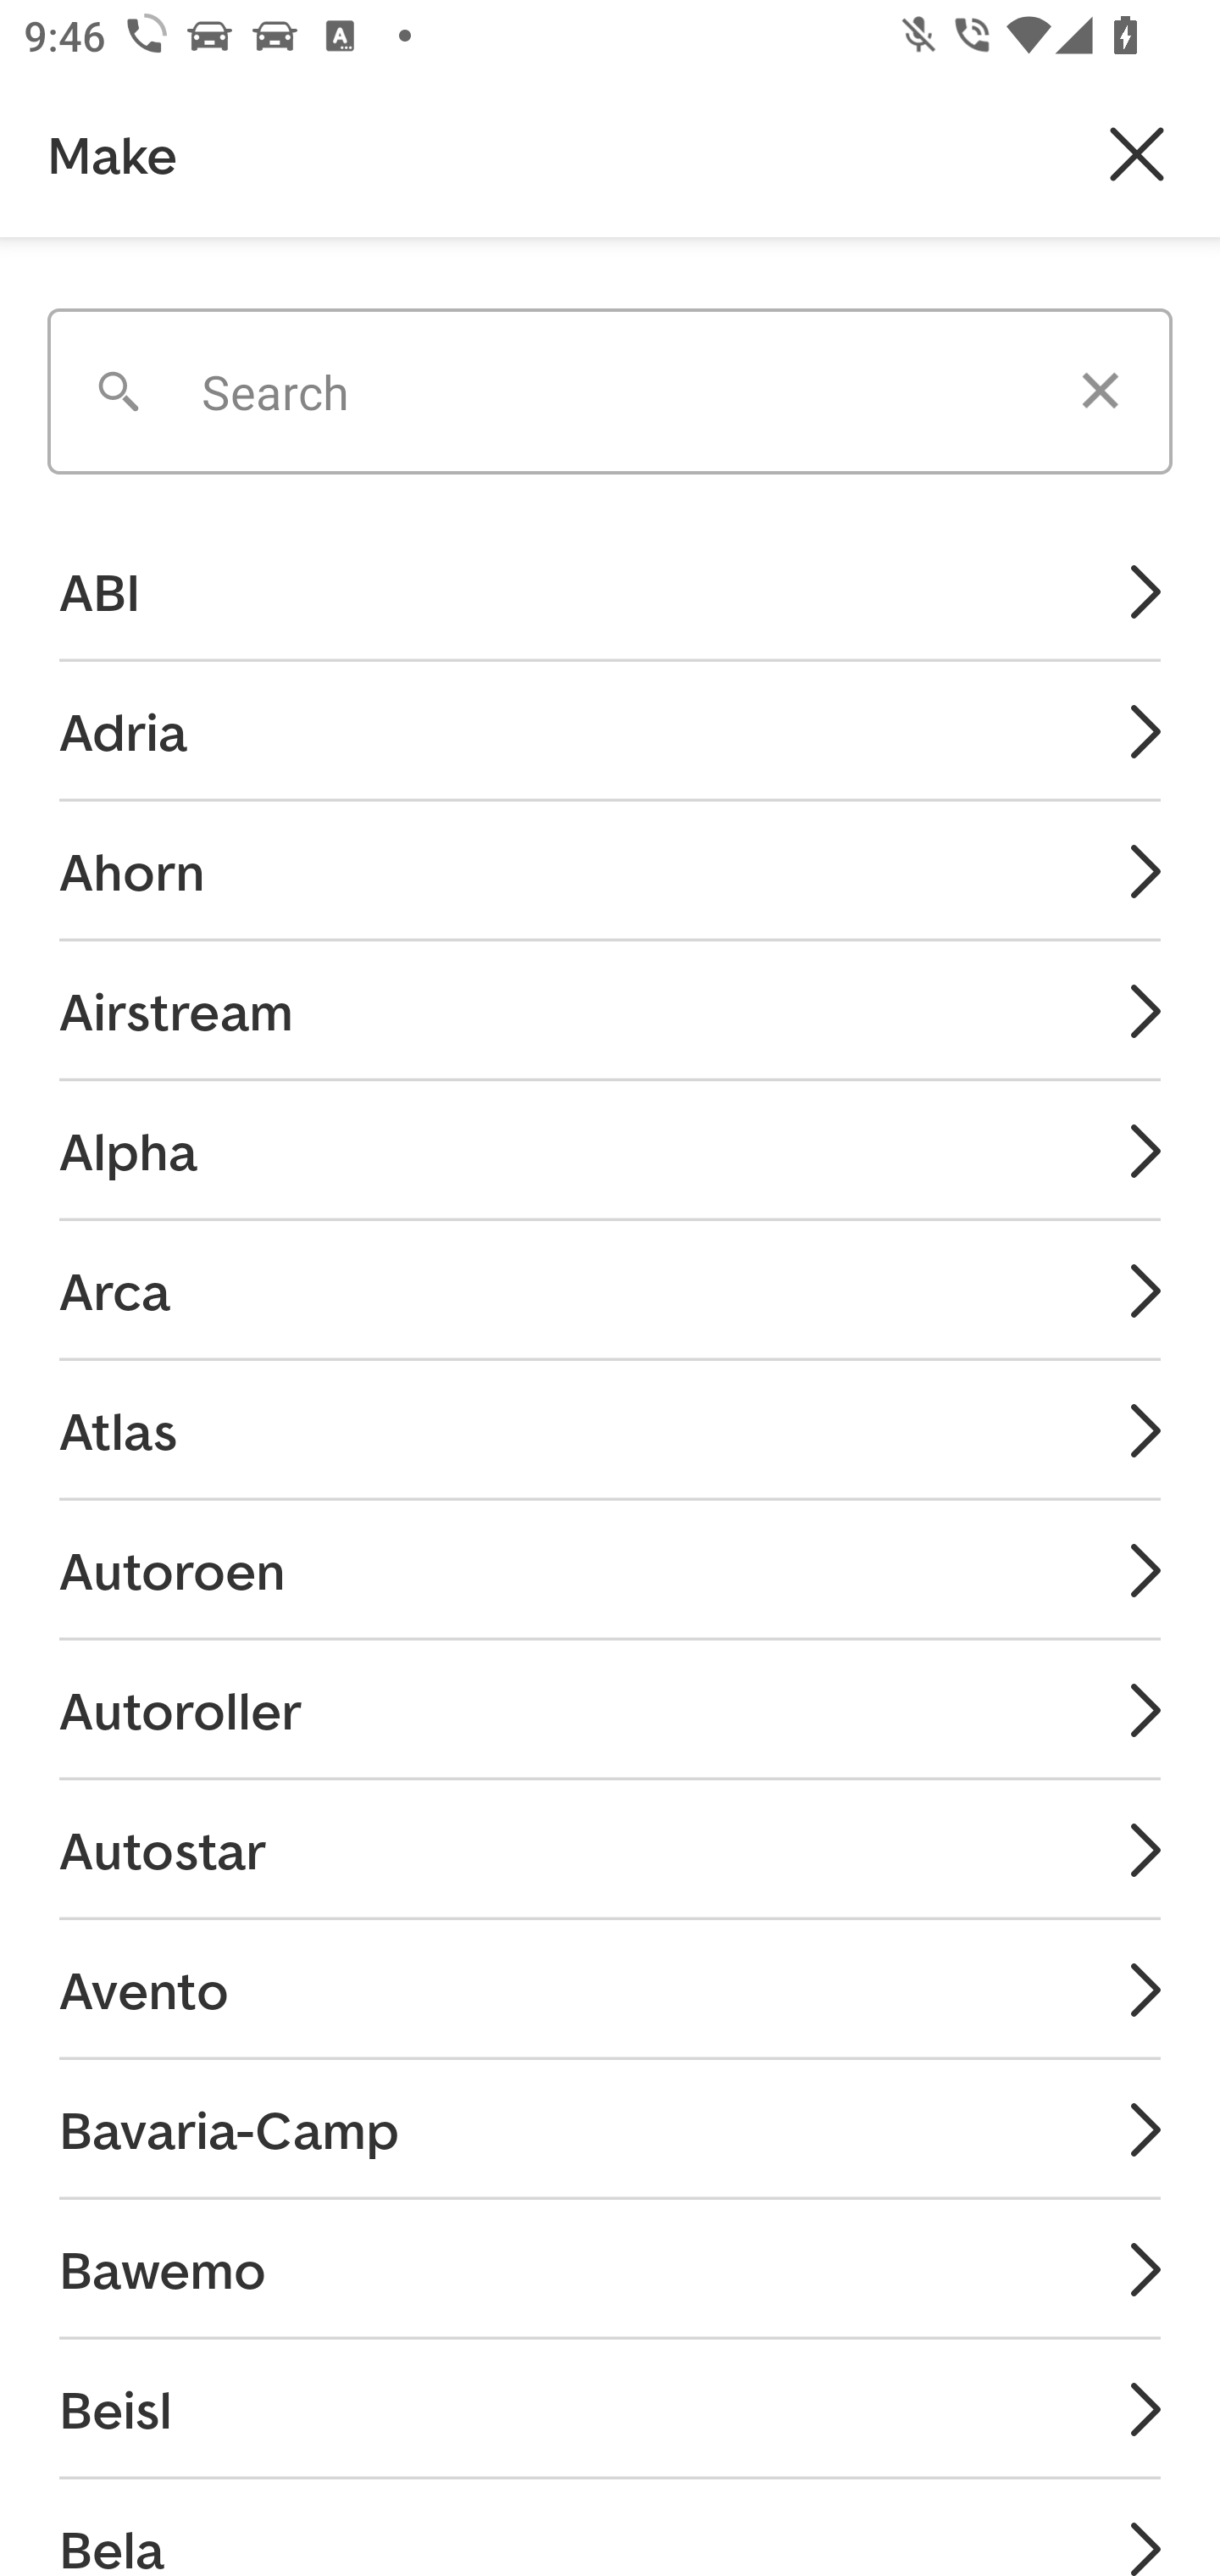  I want to click on Adria right arrow, so click(610, 731).